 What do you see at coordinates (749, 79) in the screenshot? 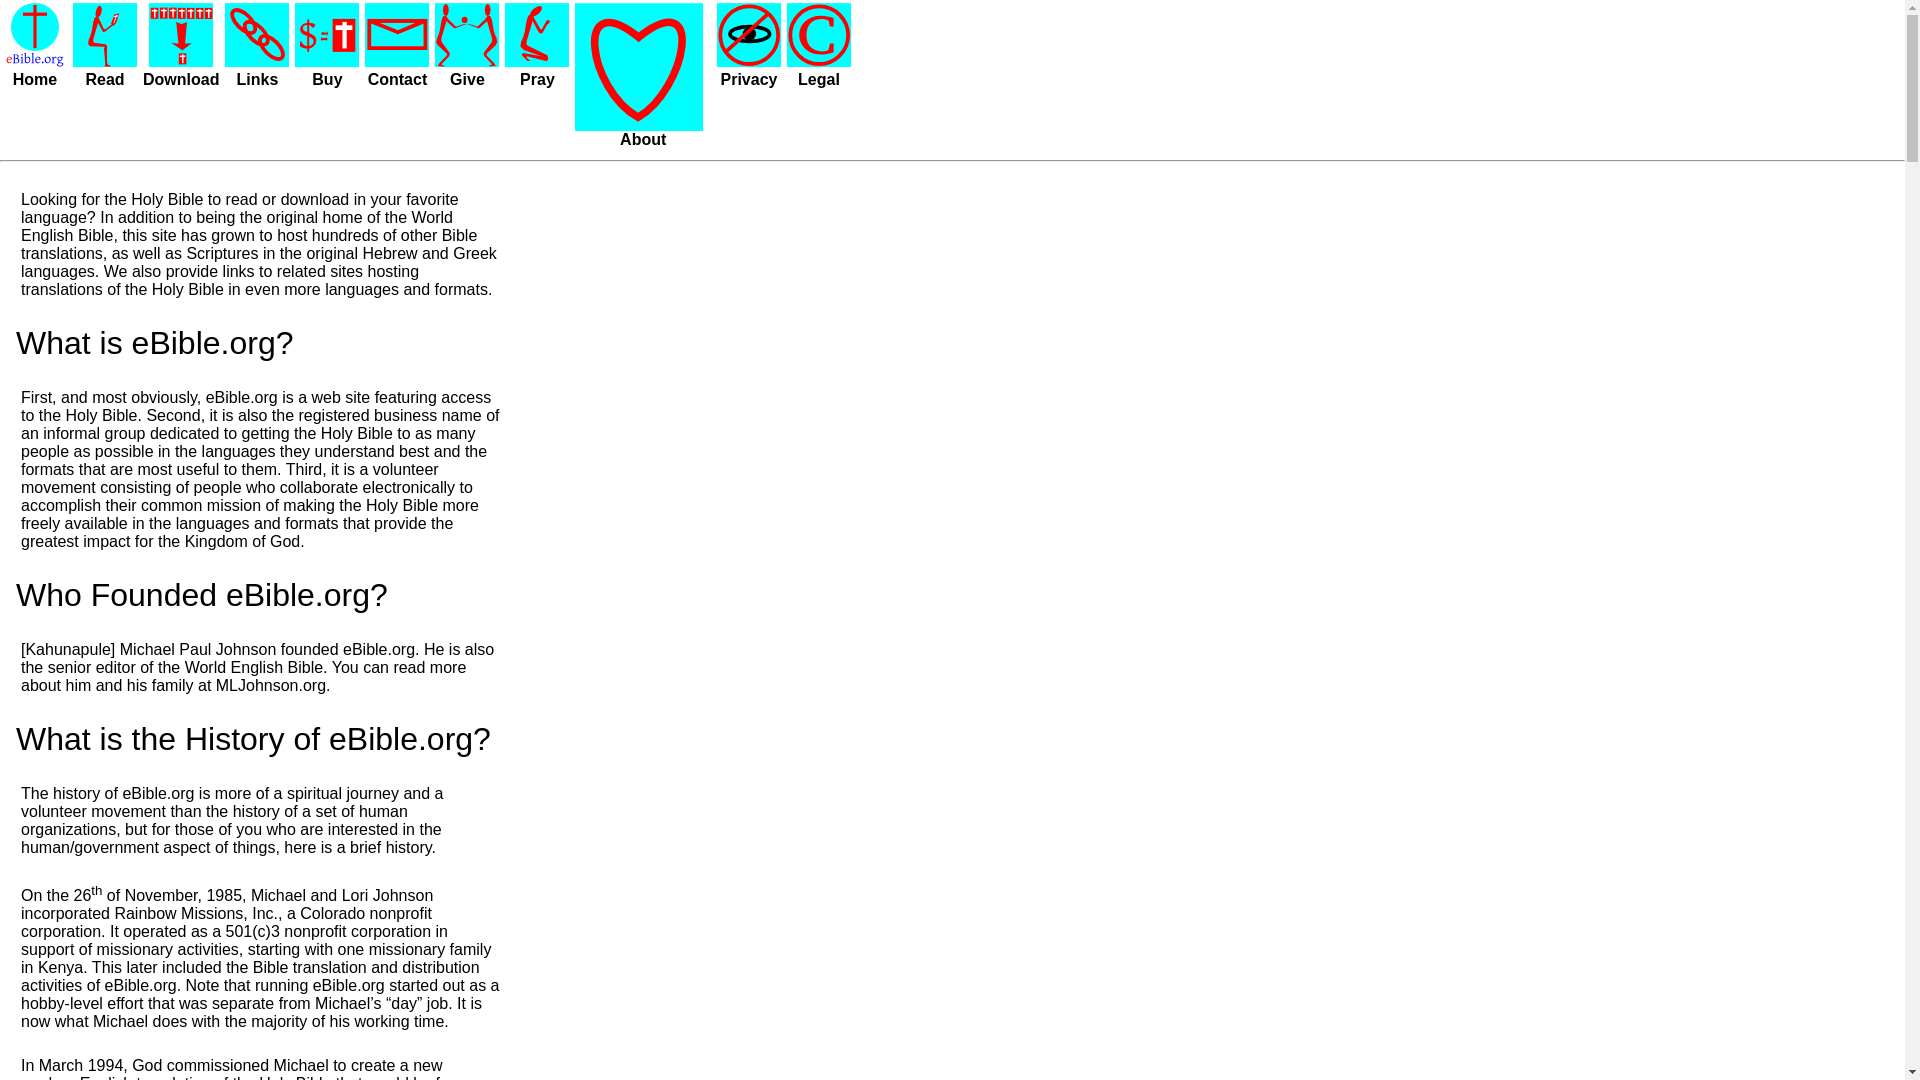
I see `Privacy` at bounding box center [749, 79].